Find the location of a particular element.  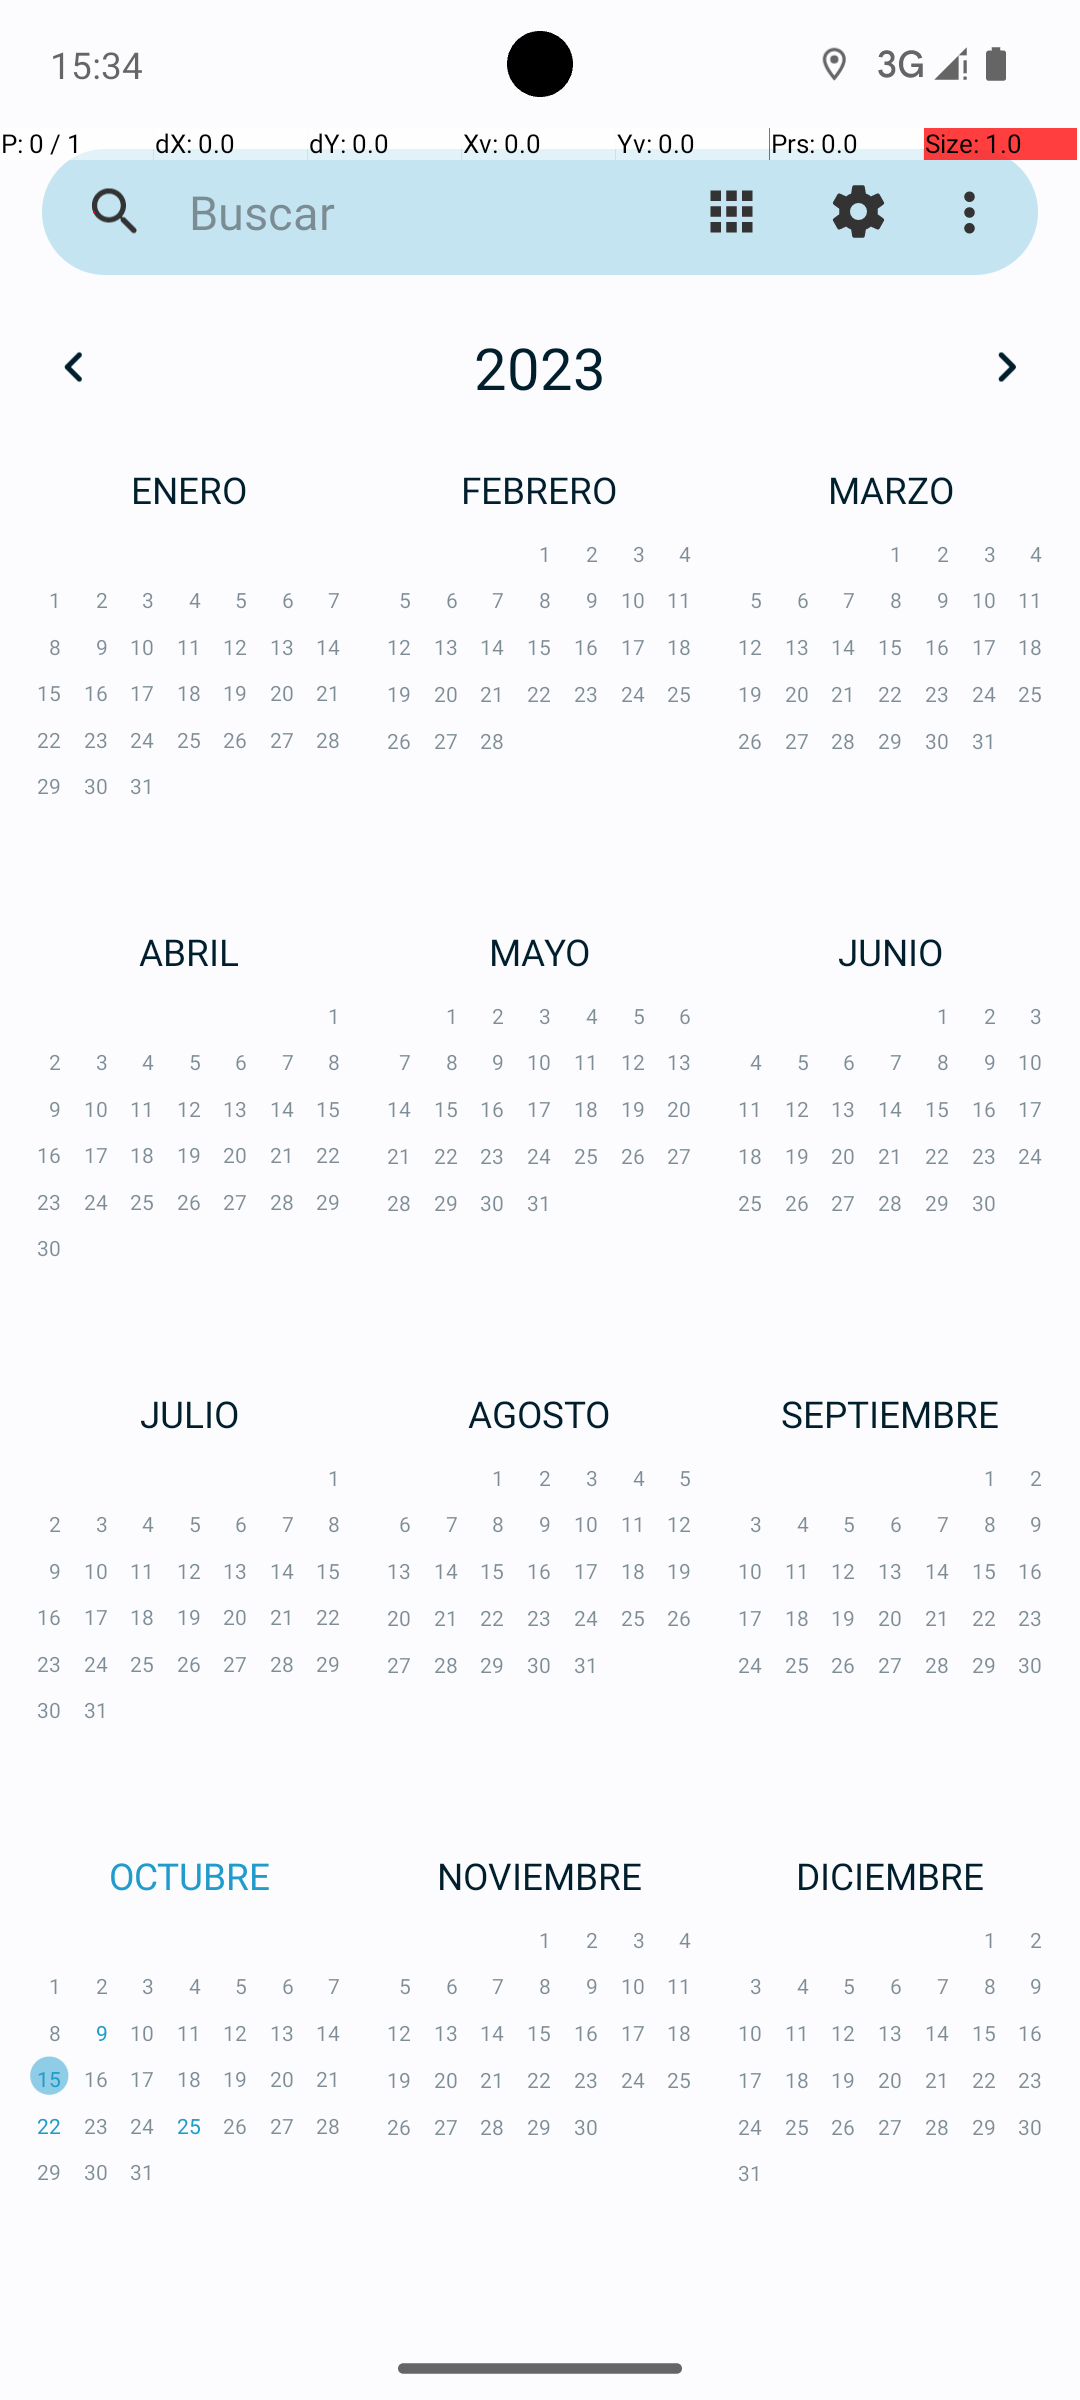

JULIO is located at coordinates (189, 1414).